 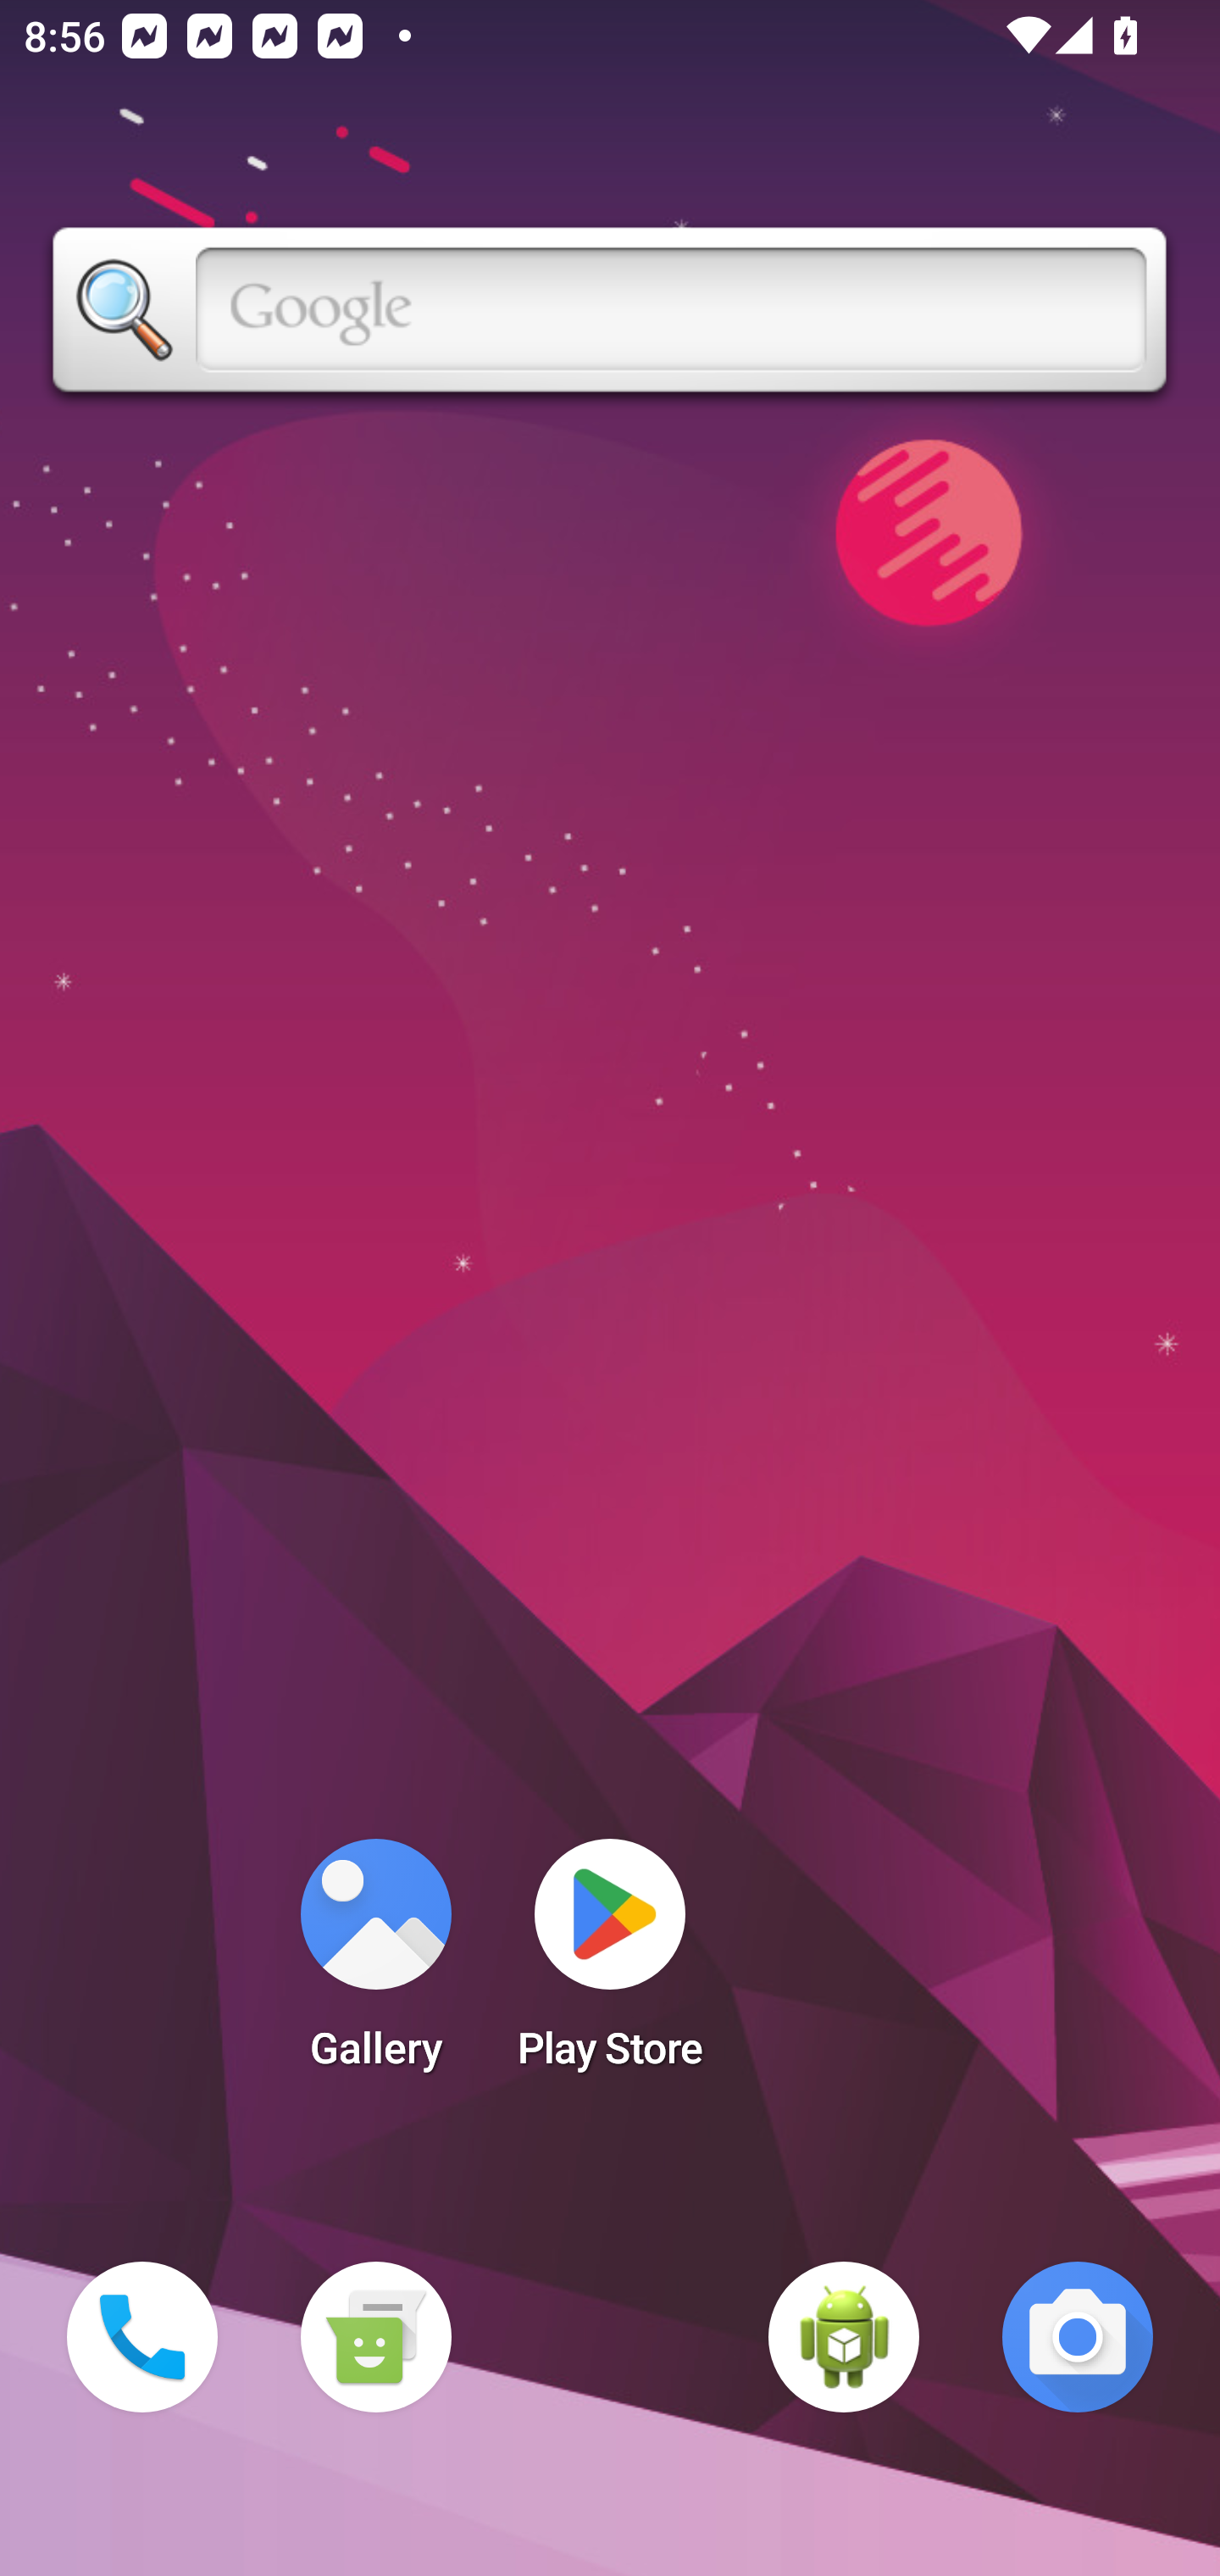 I want to click on Messaging, so click(x=375, y=2337).